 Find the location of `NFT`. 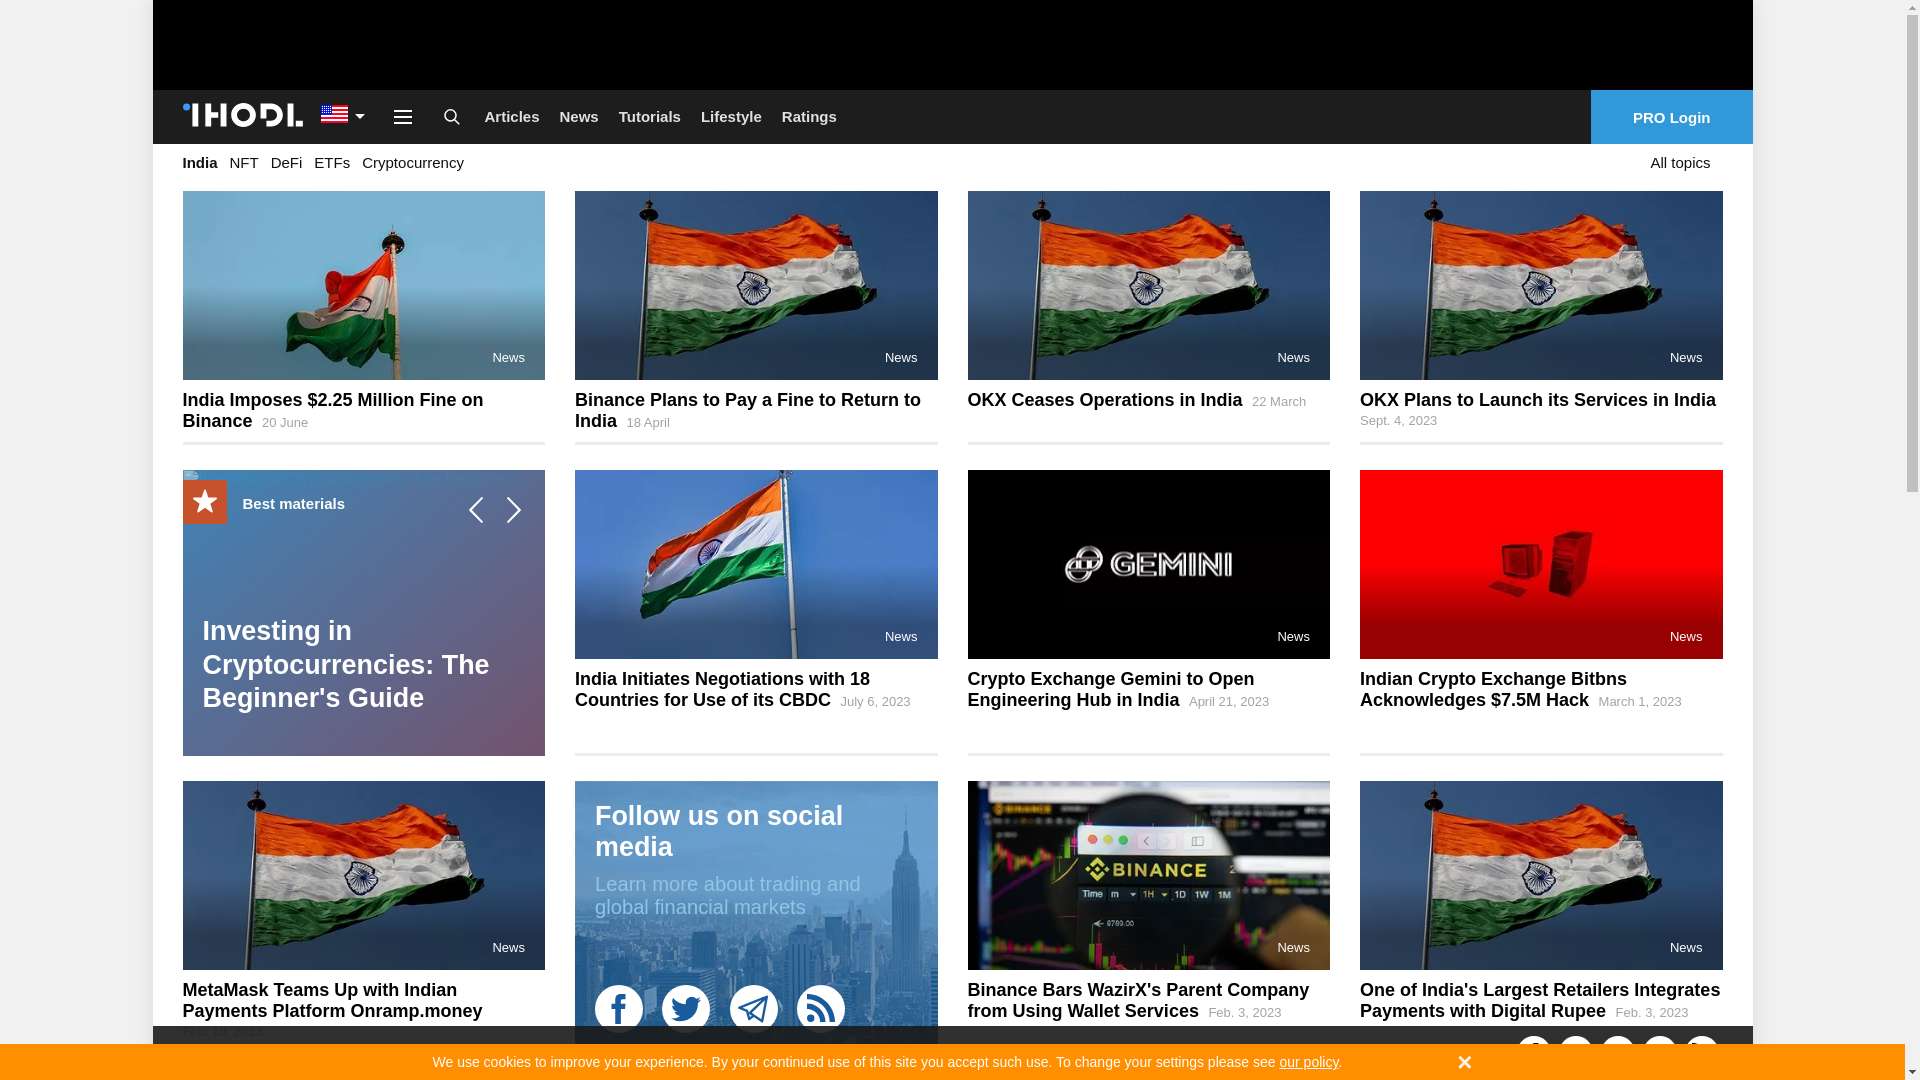

NFT is located at coordinates (244, 162).